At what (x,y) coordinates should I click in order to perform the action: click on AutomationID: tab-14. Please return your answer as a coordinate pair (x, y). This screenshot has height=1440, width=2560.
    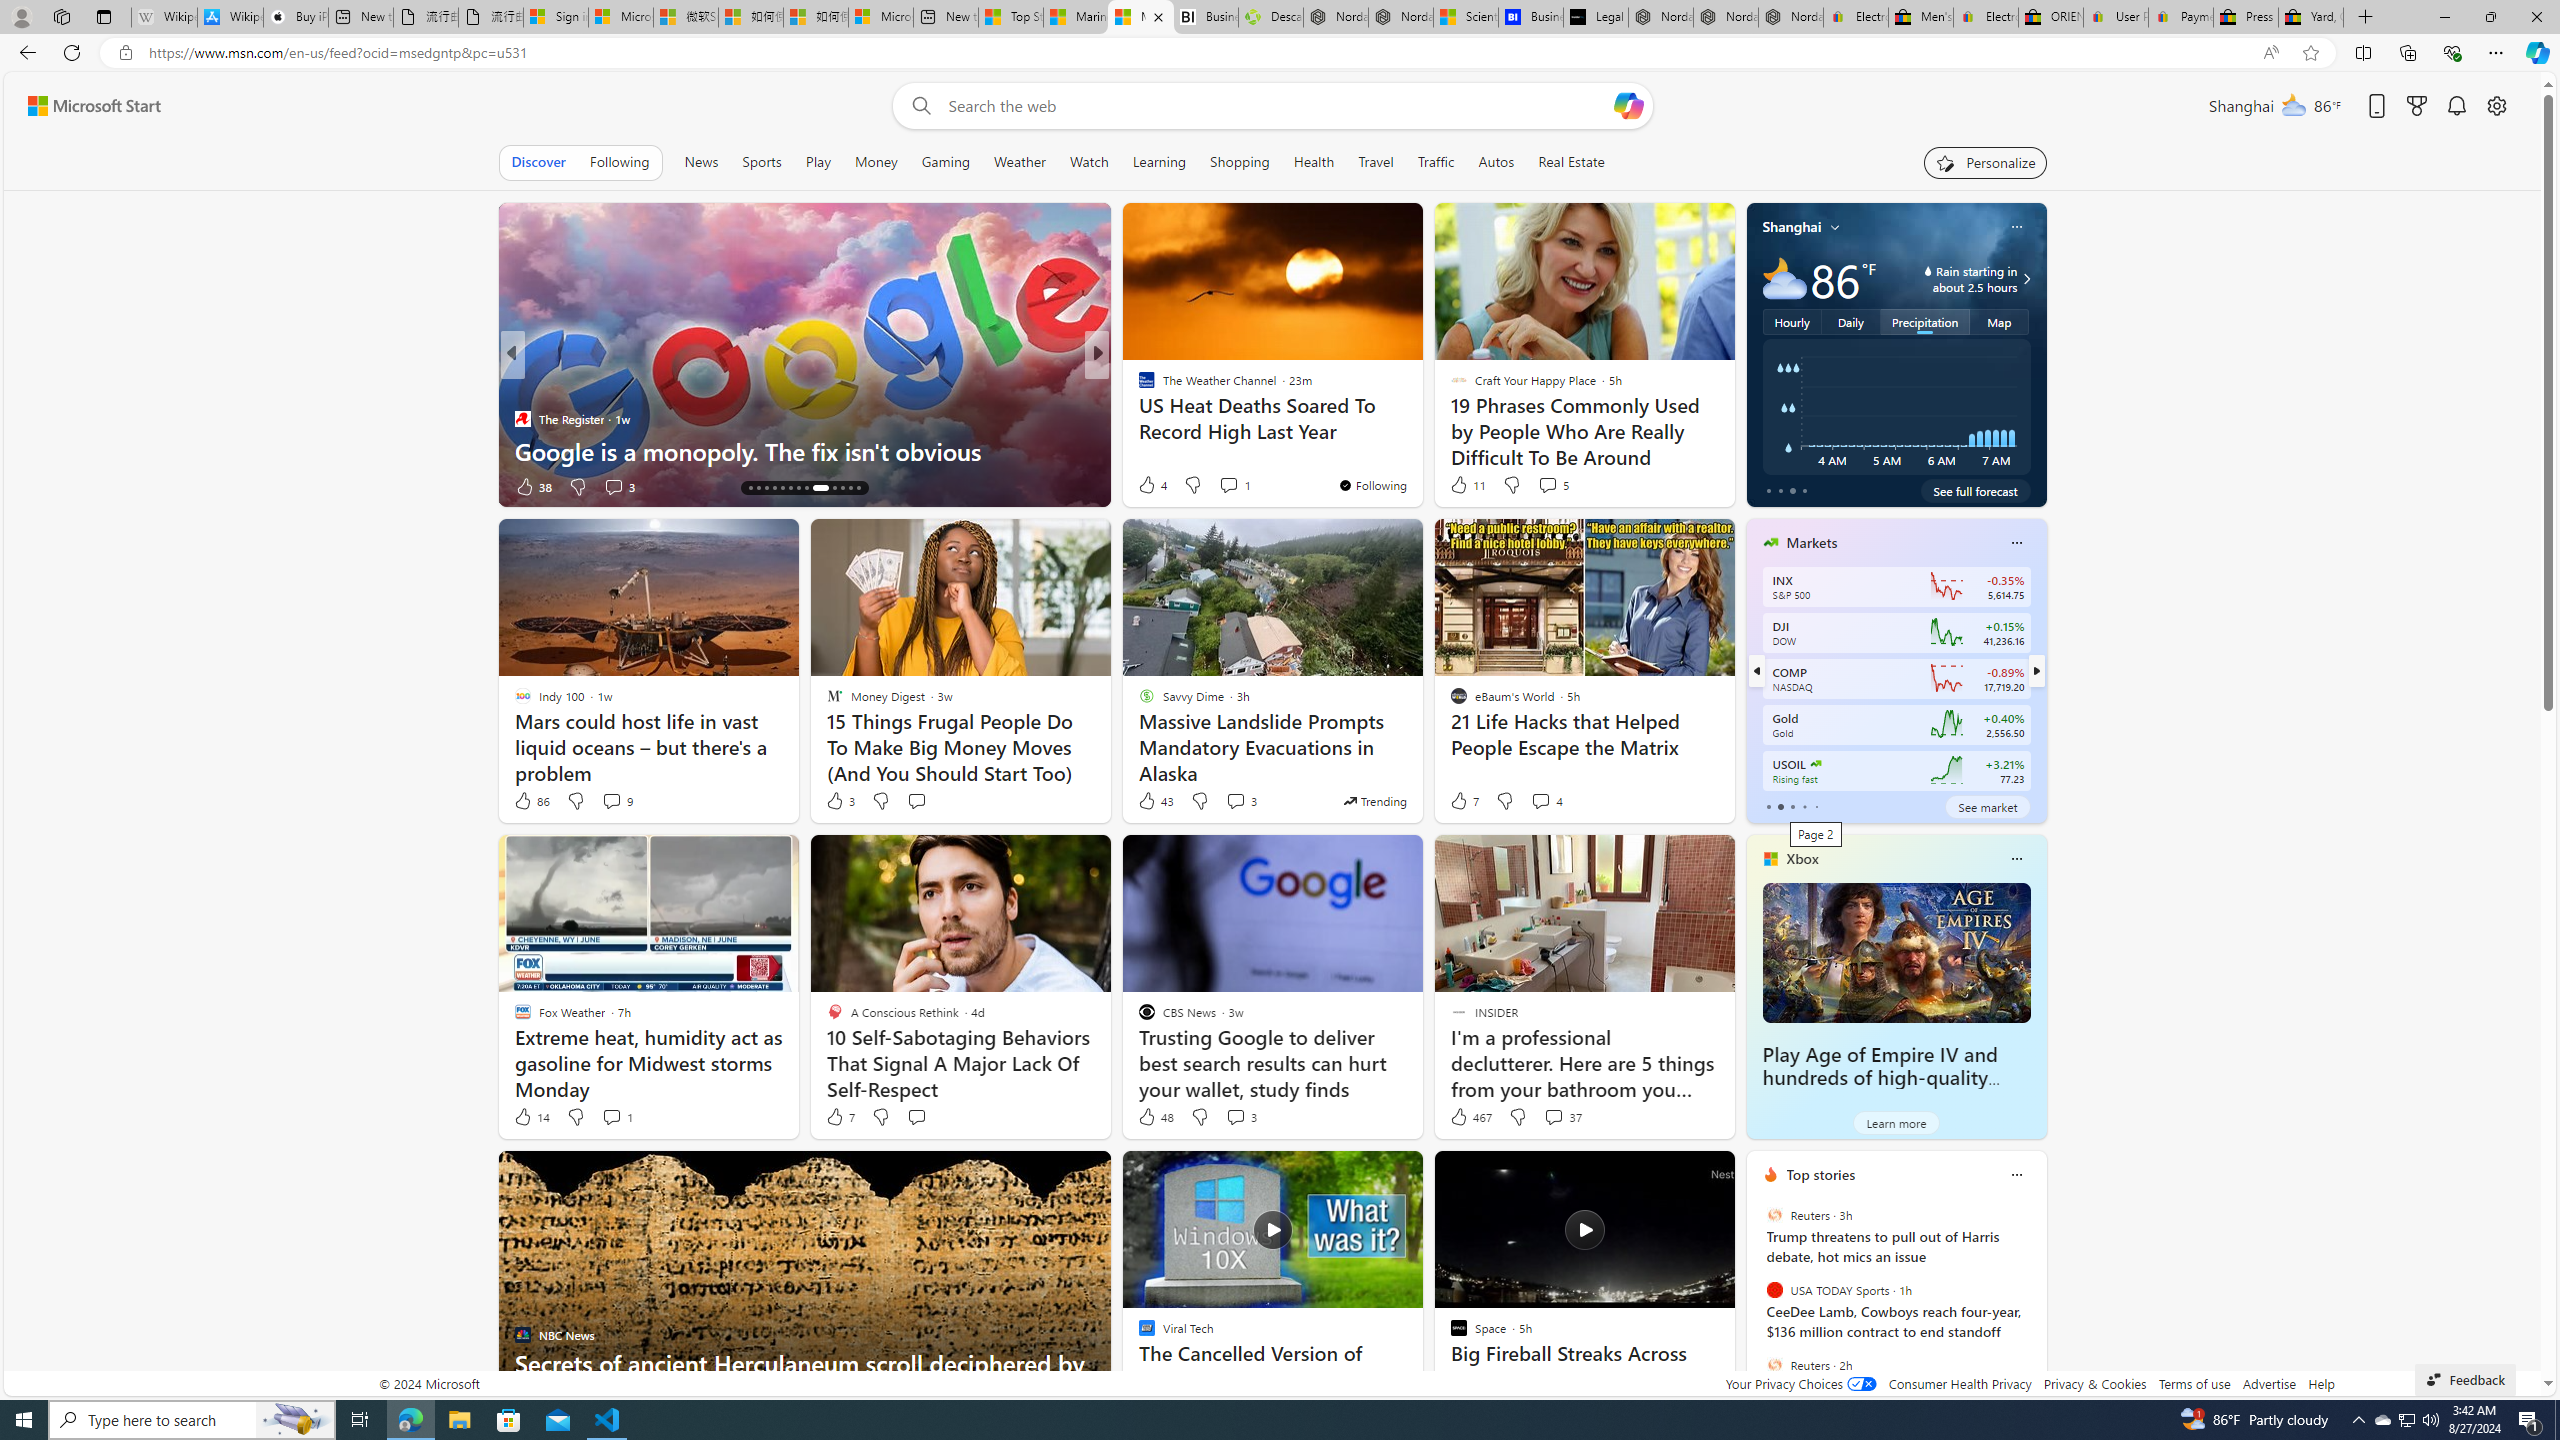
    Looking at the image, I should click on (750, 488).